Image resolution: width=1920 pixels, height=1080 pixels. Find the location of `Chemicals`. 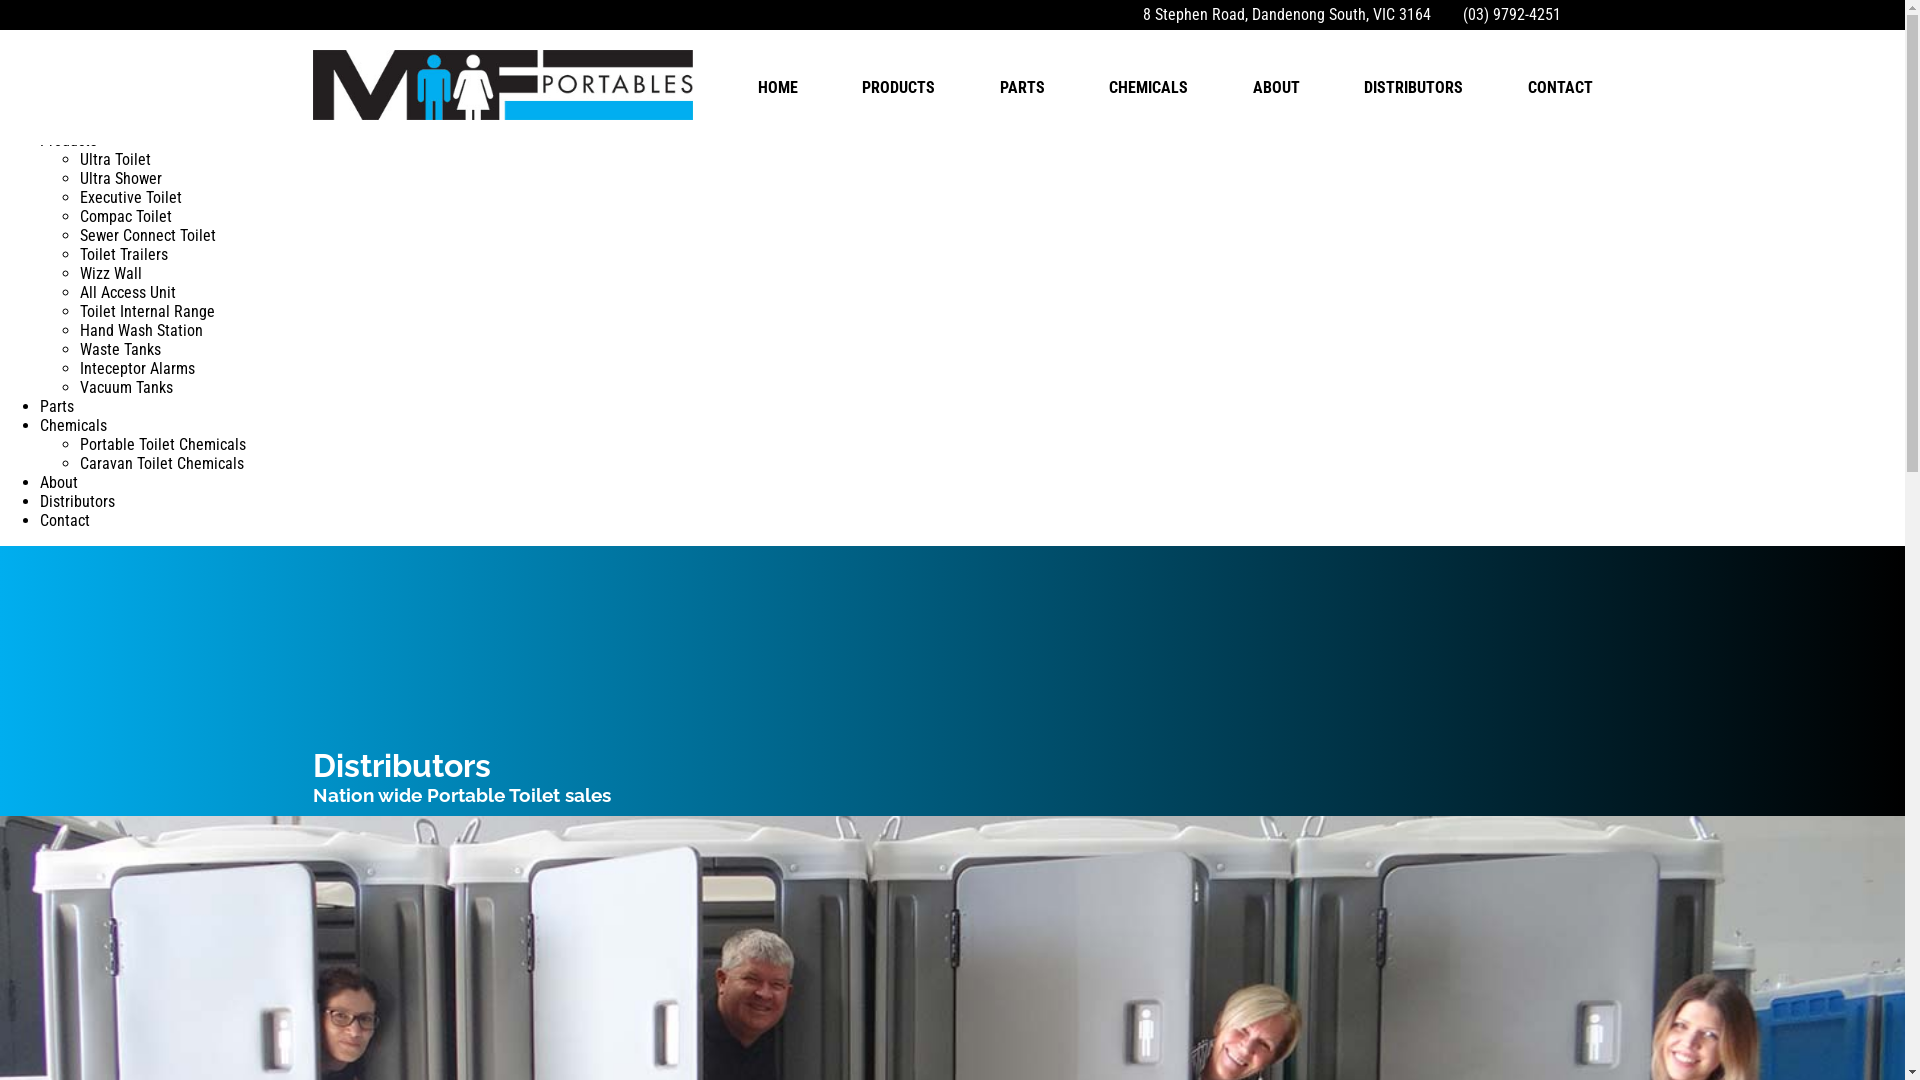

Chemicals is located at coordinates (74, 426).